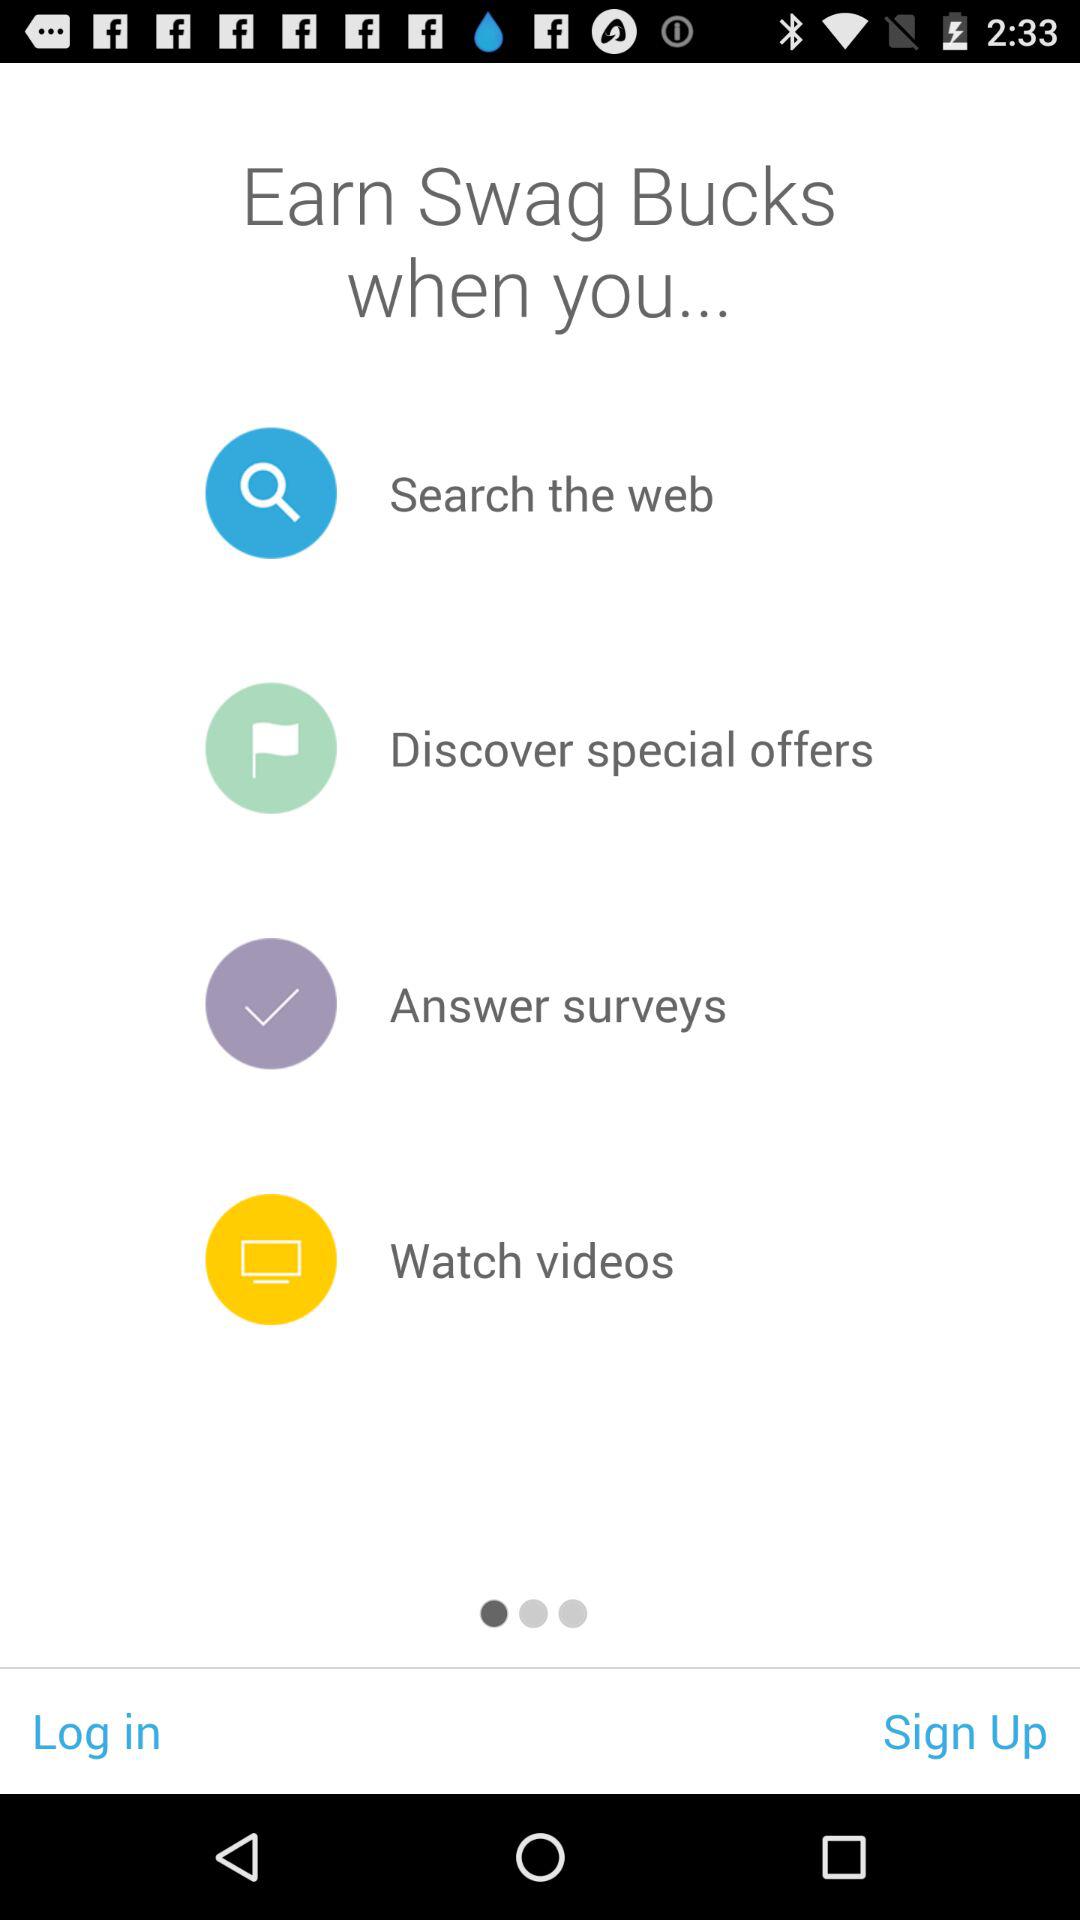  Describe the element at coordinates (966, 1730) in the screenshot. I see `select the item to the right of log in icon` at that location.